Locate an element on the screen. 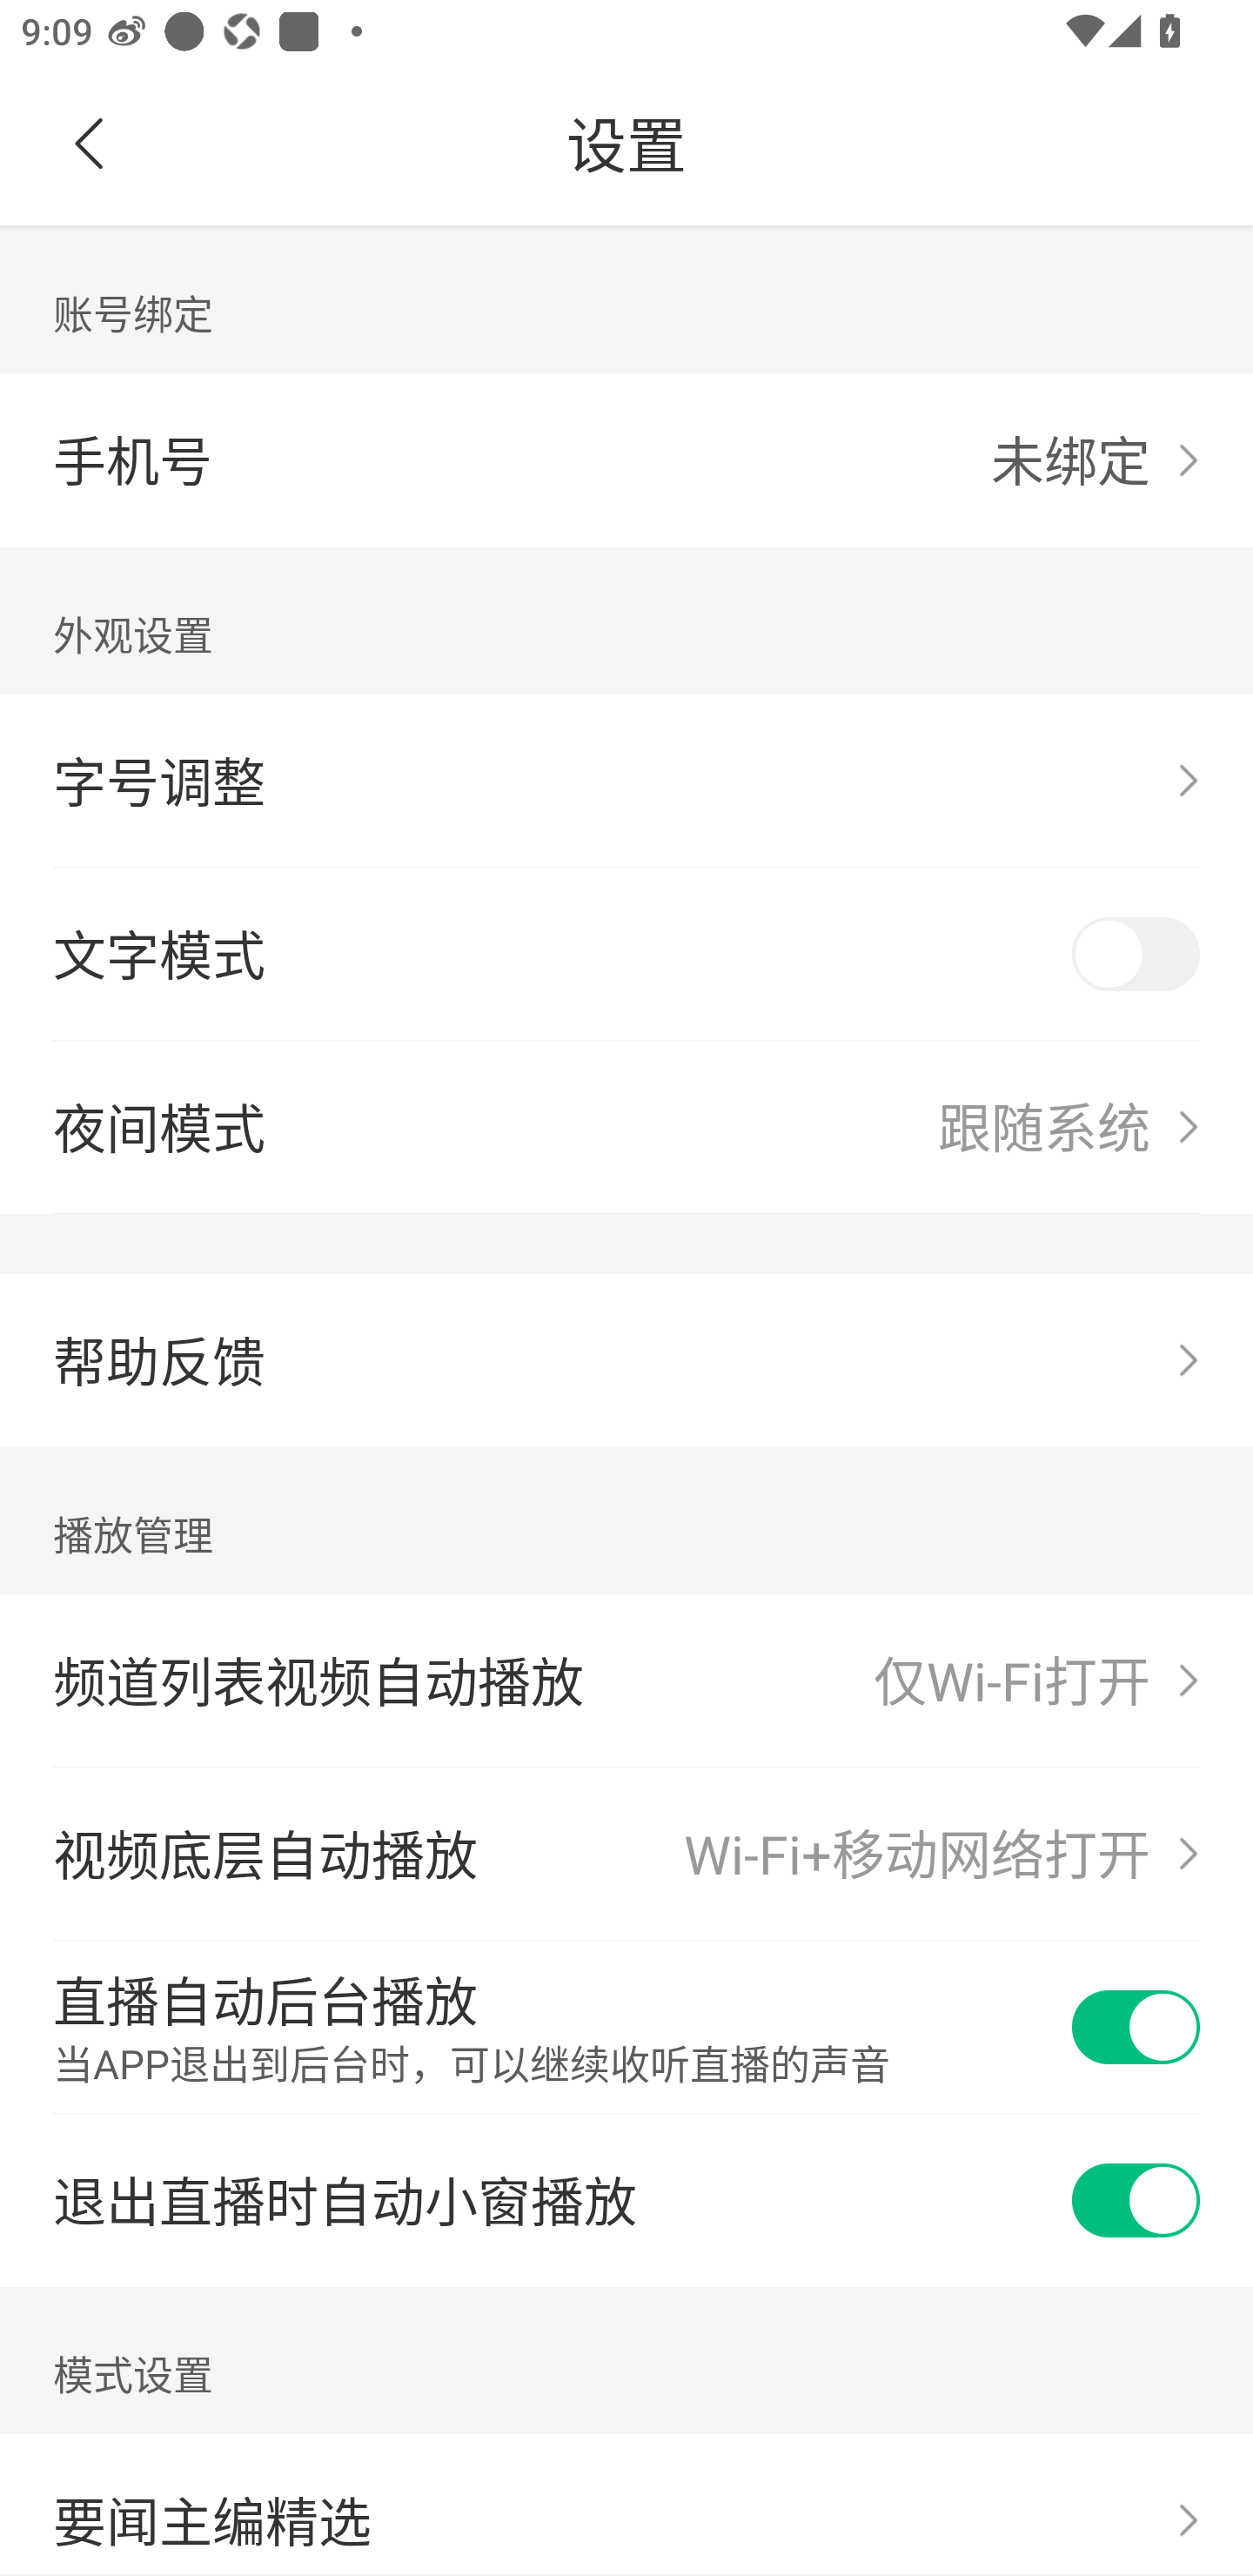  帮助反馈 is located at coordinates (626, 1361).